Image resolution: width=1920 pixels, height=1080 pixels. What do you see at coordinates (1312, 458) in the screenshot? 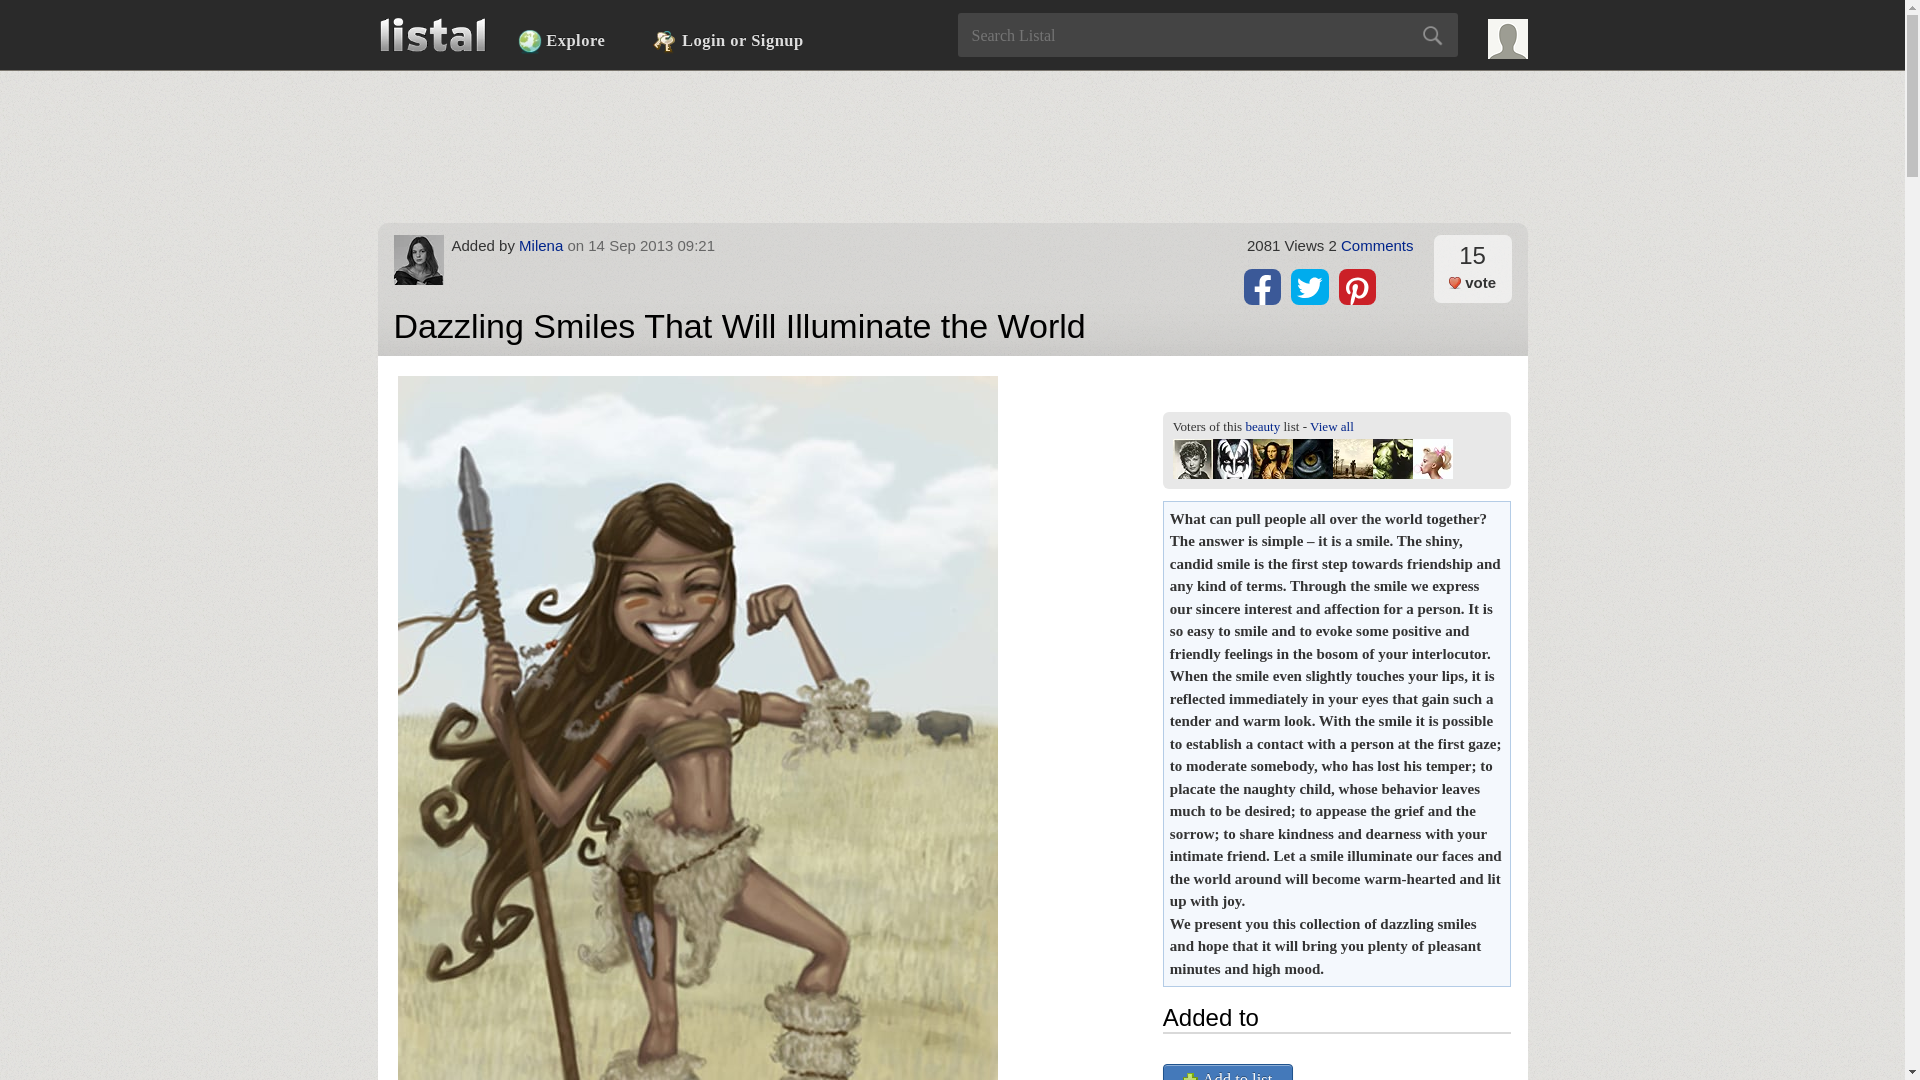
I see `Antares` at bounding box center [1312, 458].